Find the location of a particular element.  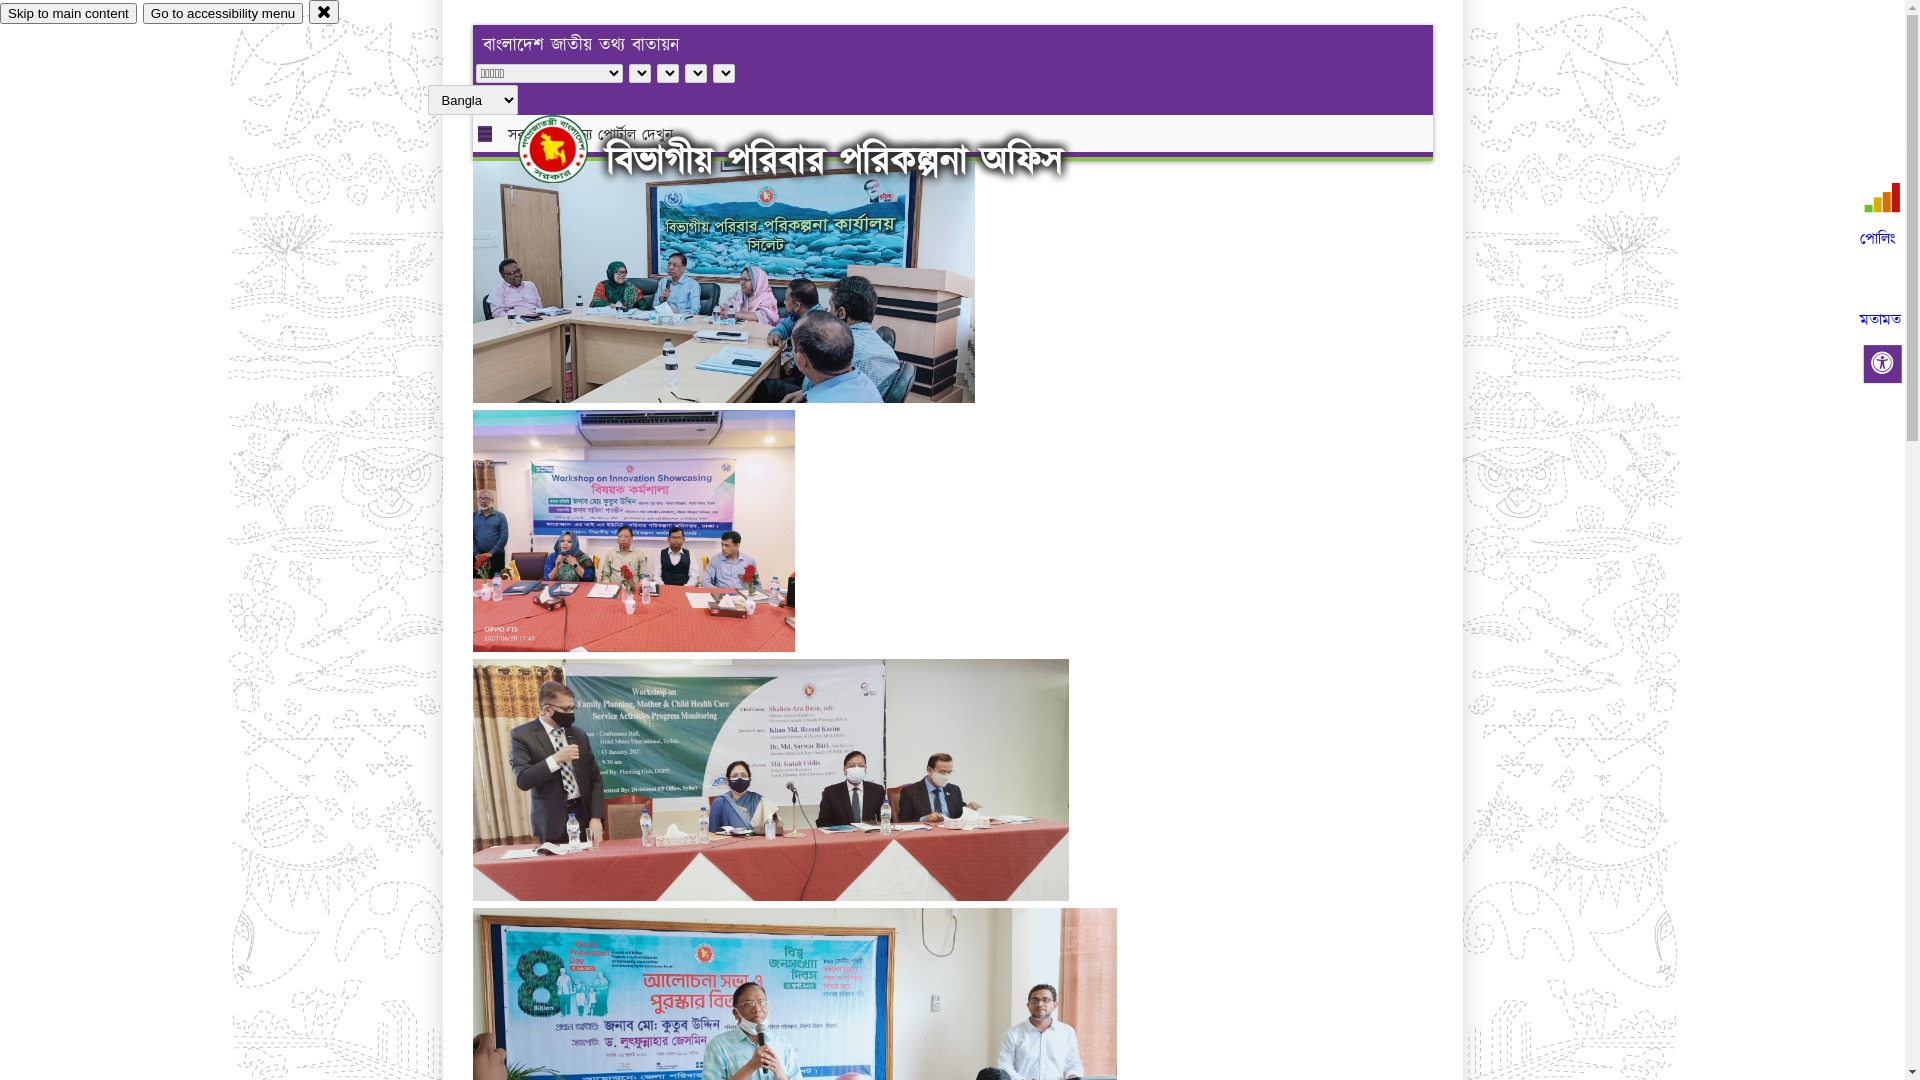

Skip to main content is located at coordinates (68, 14).